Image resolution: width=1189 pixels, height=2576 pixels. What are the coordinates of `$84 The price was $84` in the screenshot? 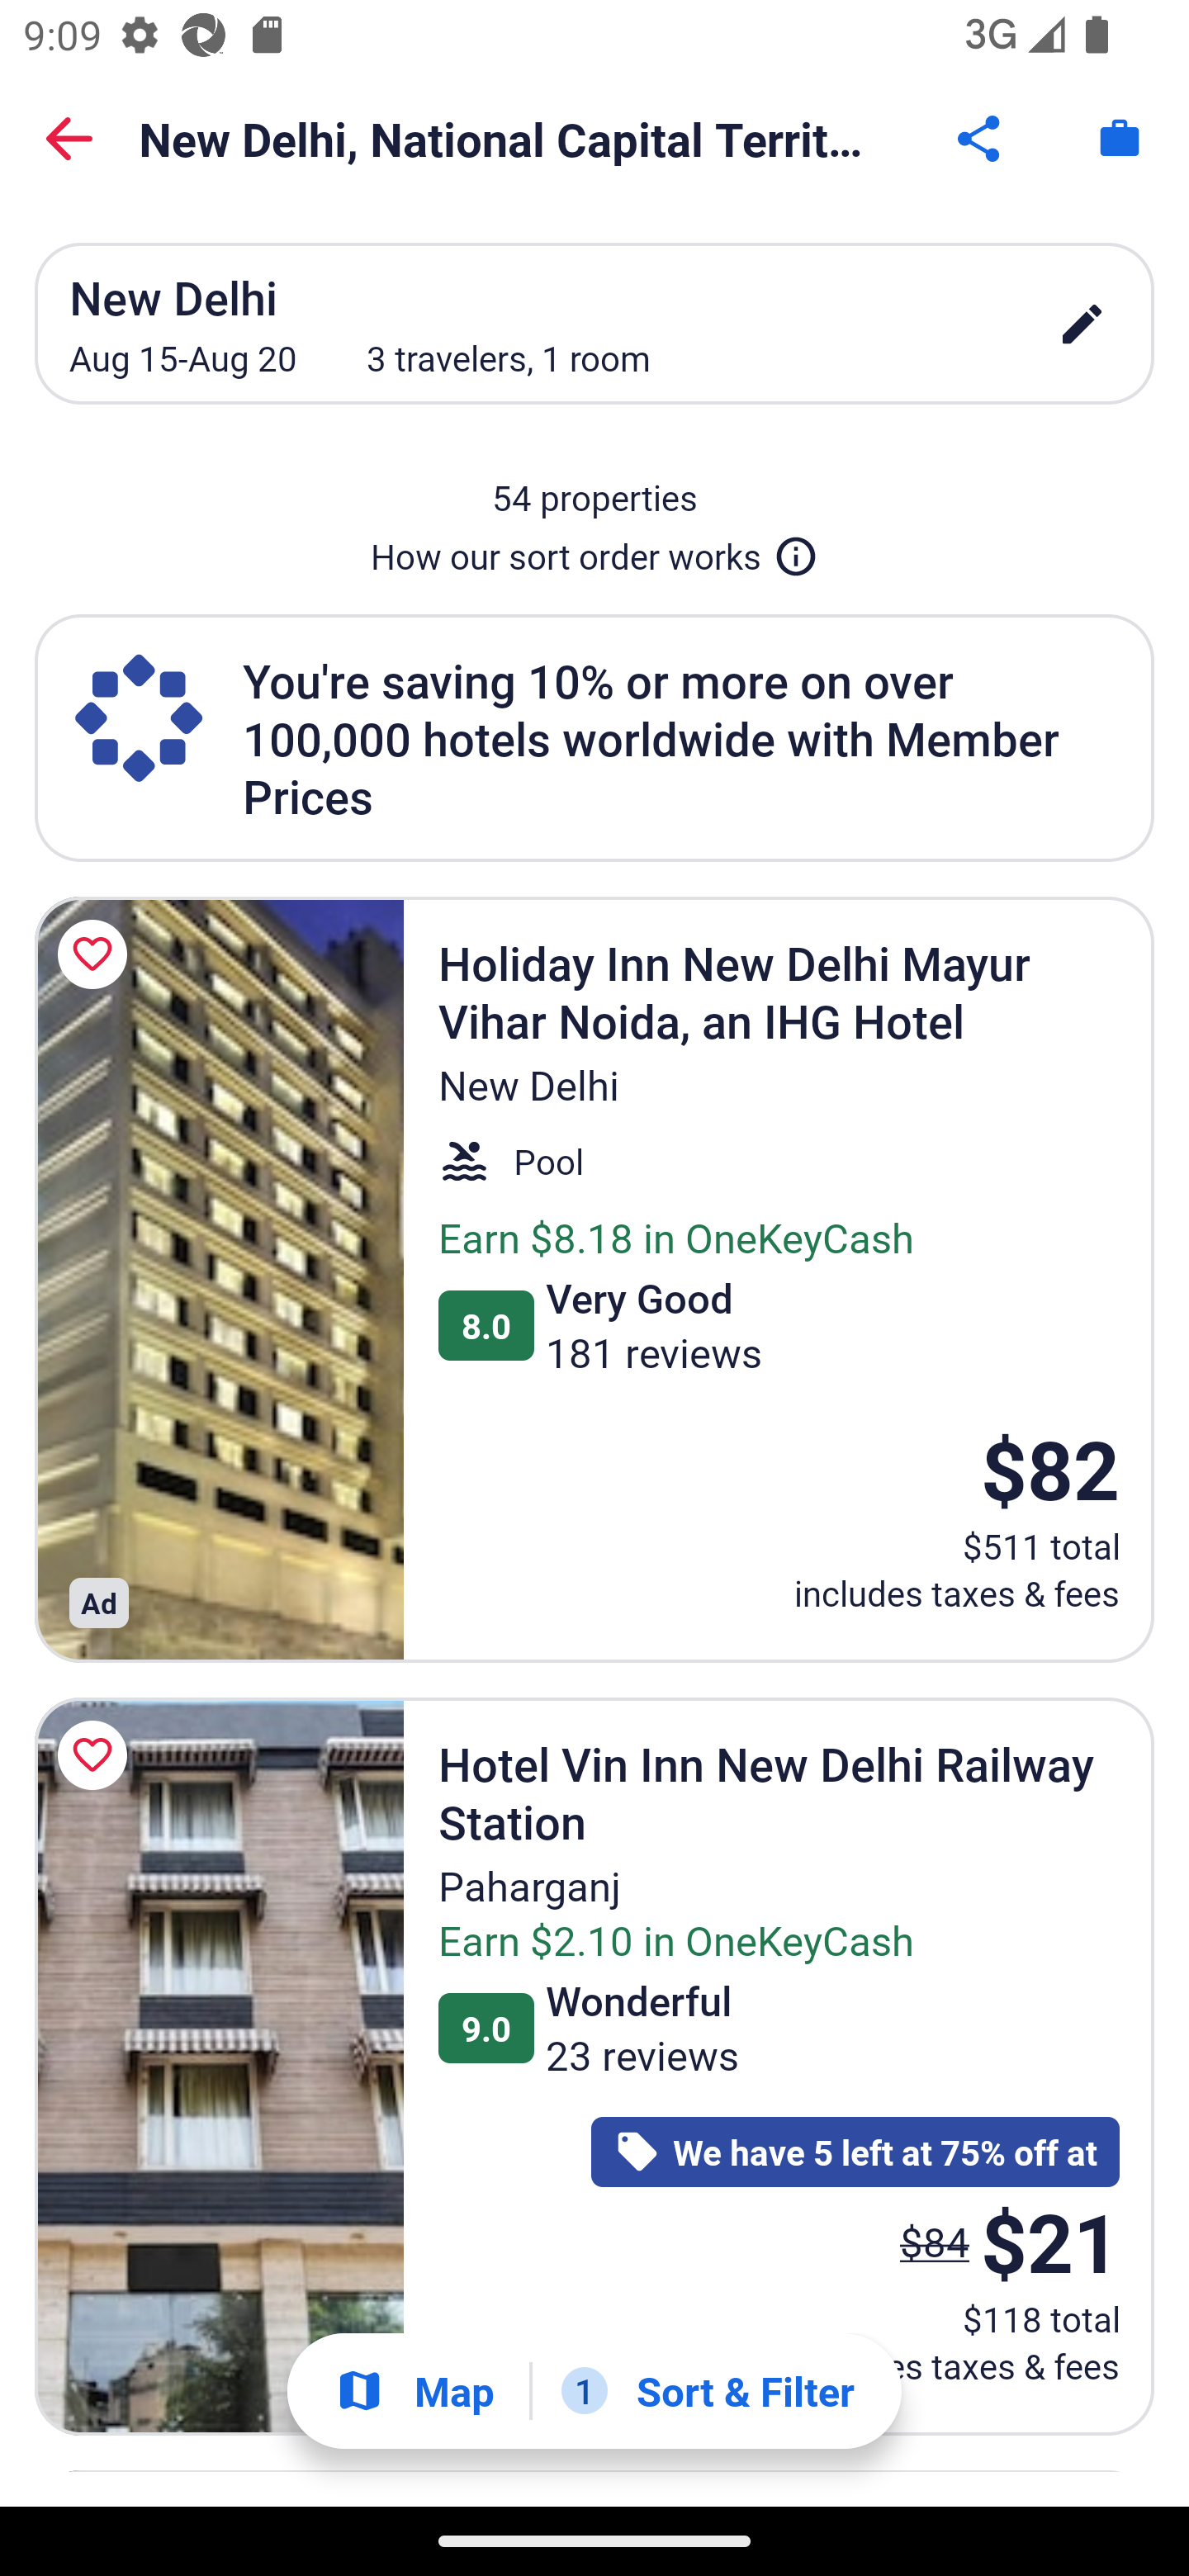 It's located at (935, 2241).